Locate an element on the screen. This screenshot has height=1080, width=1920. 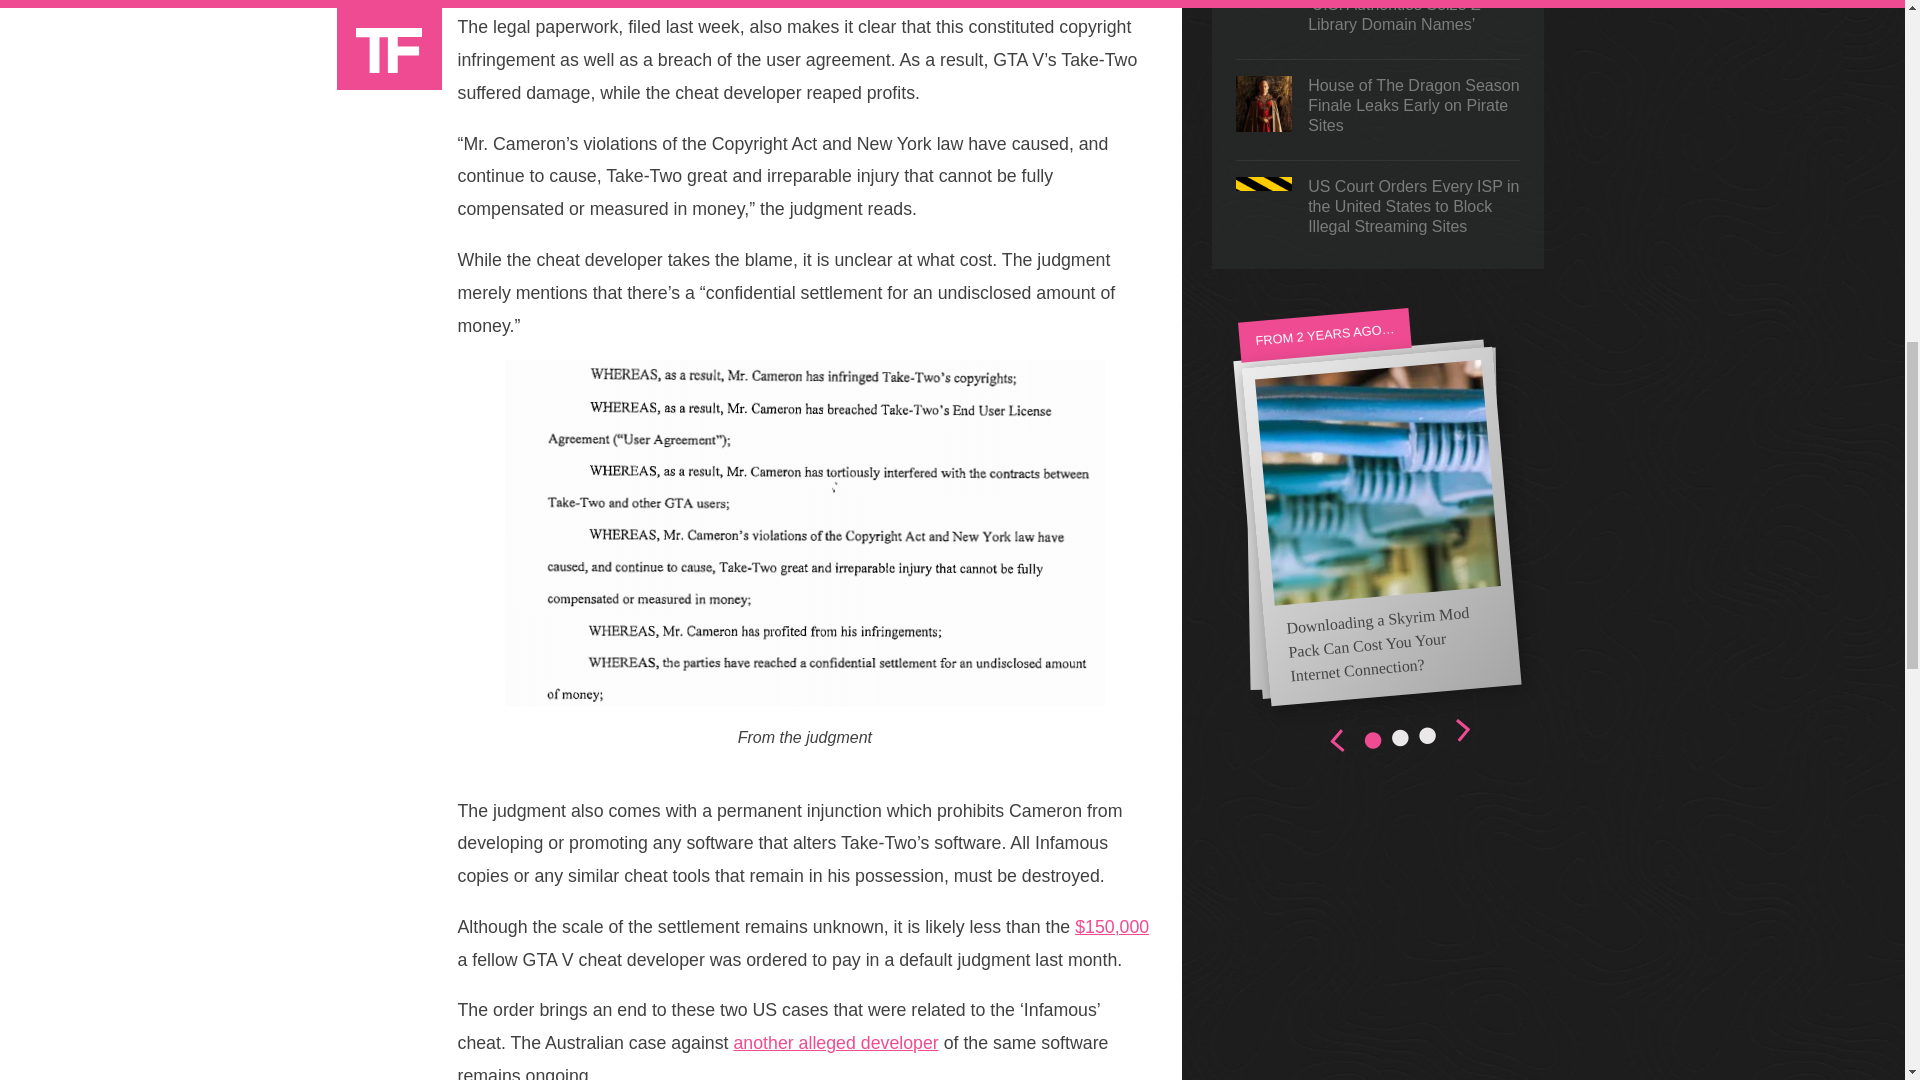
another alleged developer is located at coordinates (836, 1042).